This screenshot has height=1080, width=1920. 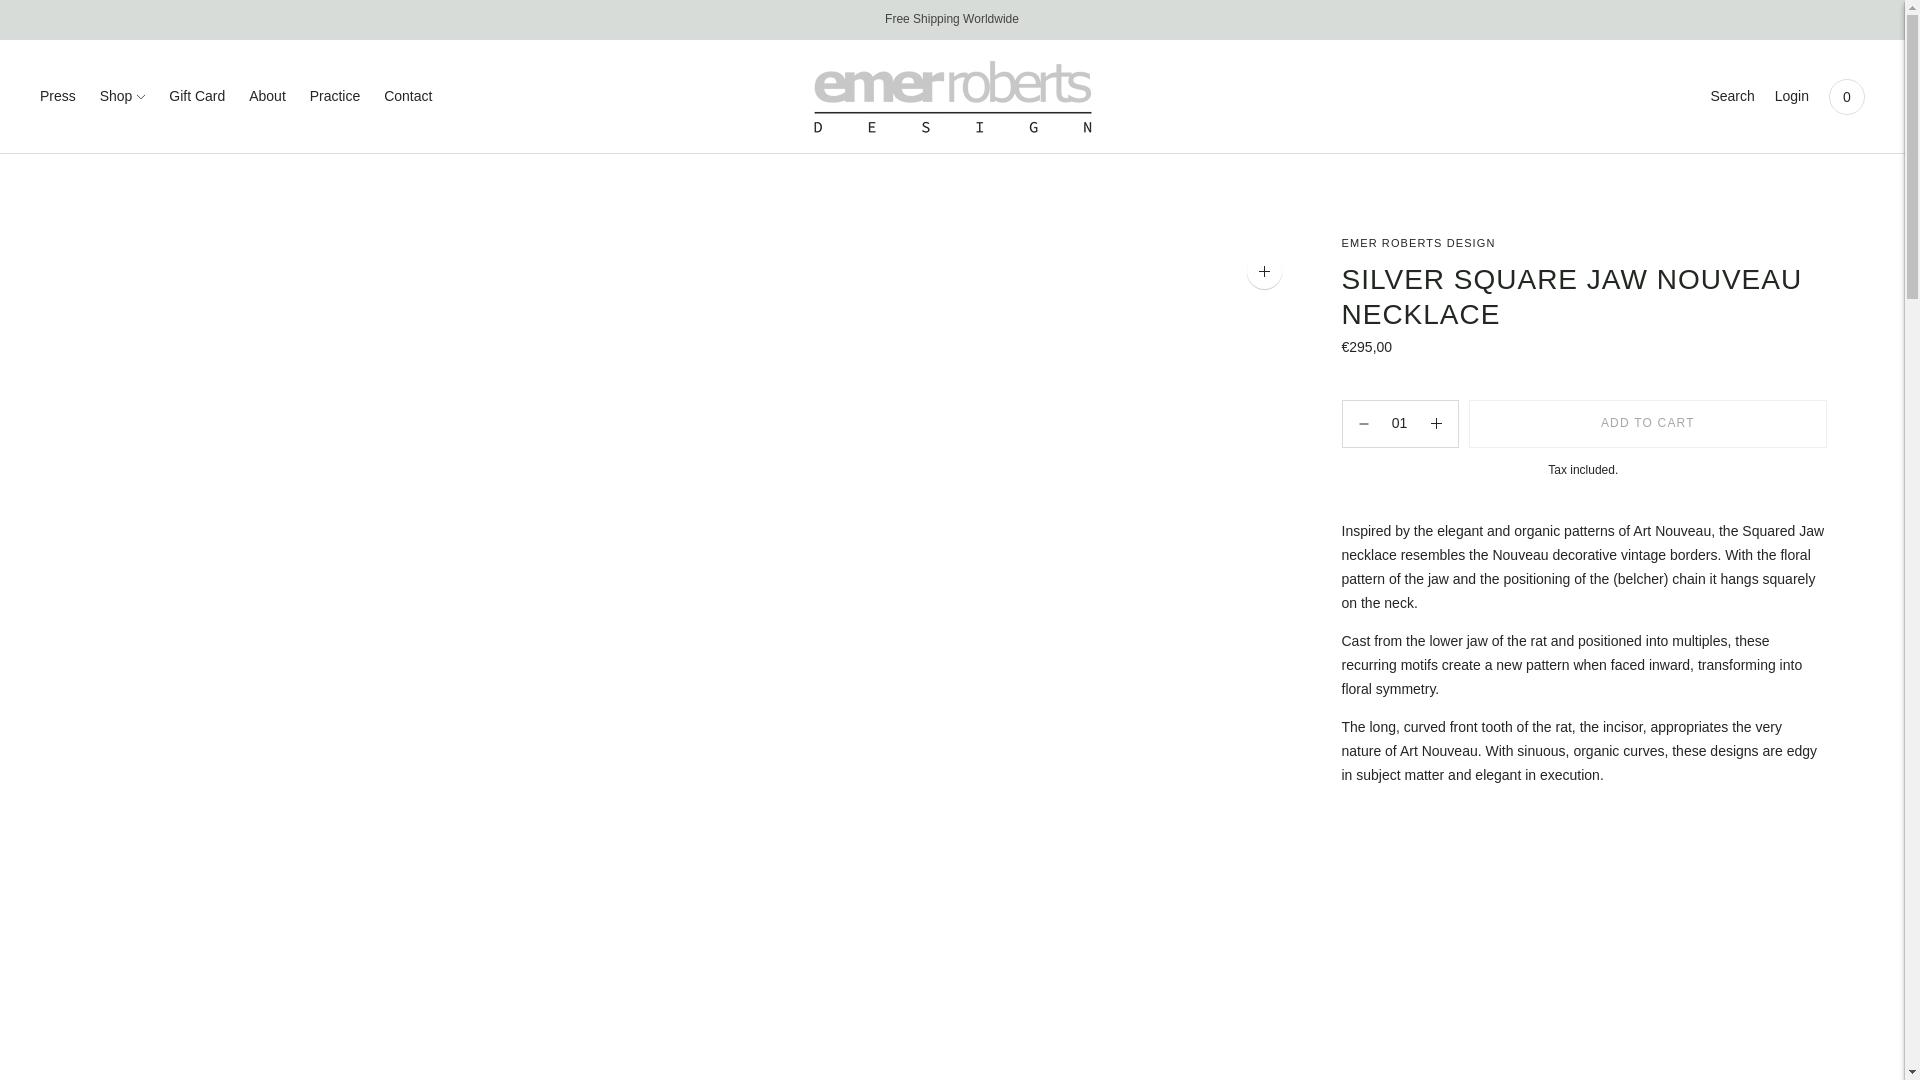 What do you see at coordinates (1400, 424) in the screenshot?
I see `01` at bounding box center [1400, 424].